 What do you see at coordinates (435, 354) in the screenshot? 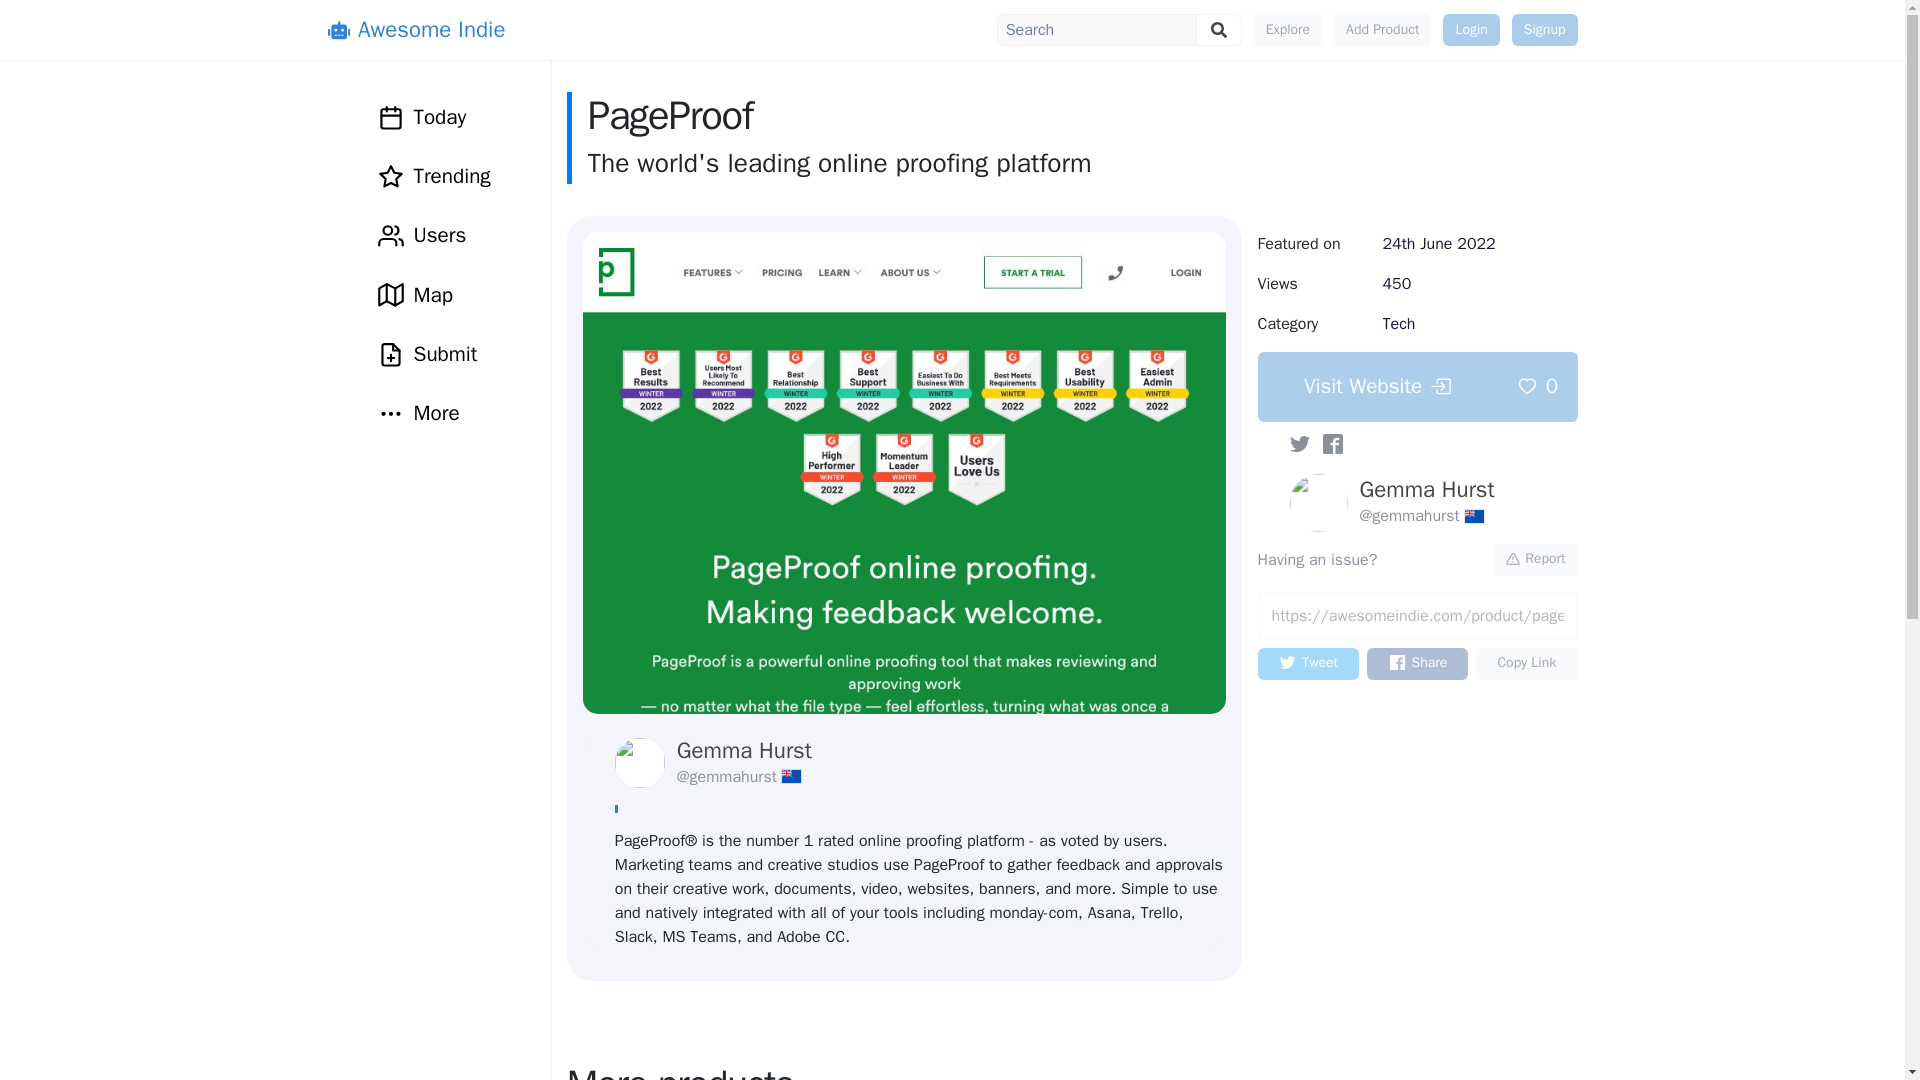
I see `Submit` at bounding box center [435, 354].